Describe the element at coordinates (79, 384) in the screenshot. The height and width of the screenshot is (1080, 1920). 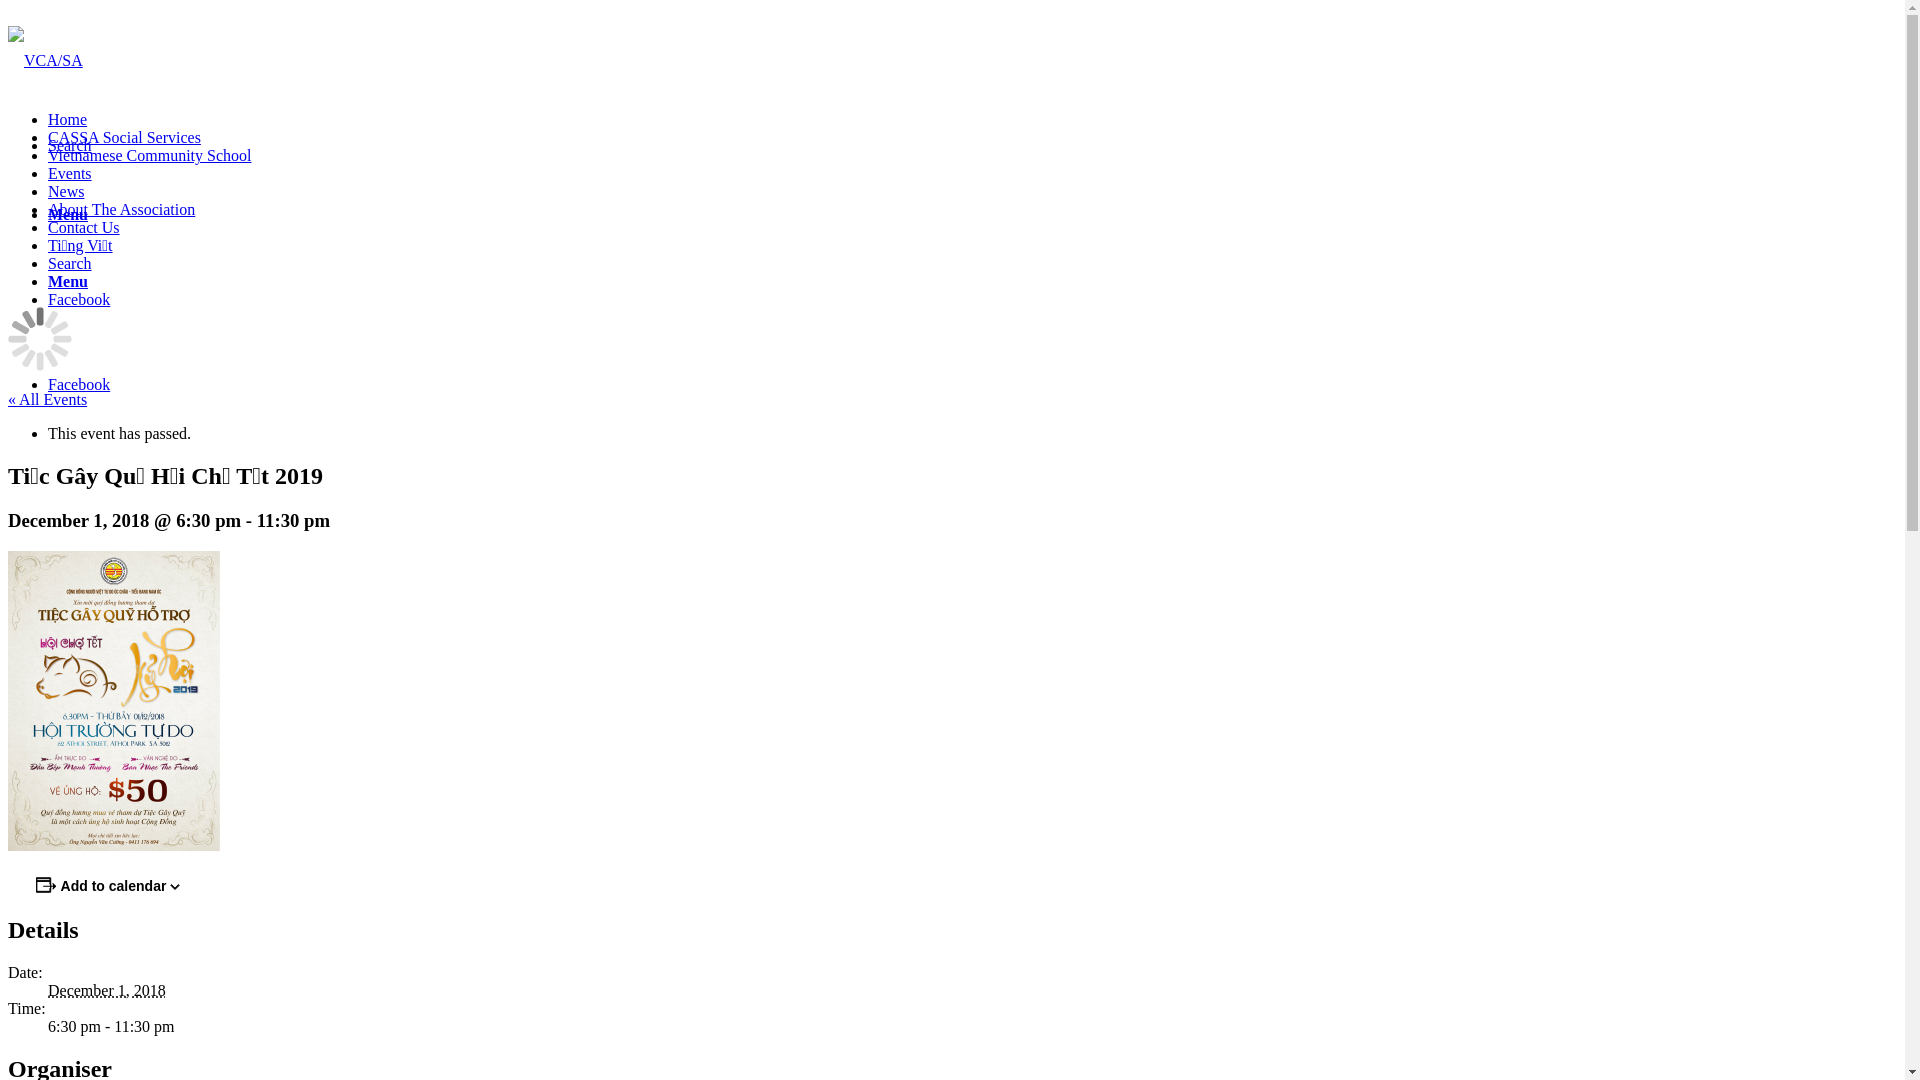
I see `Facebook` at that location.